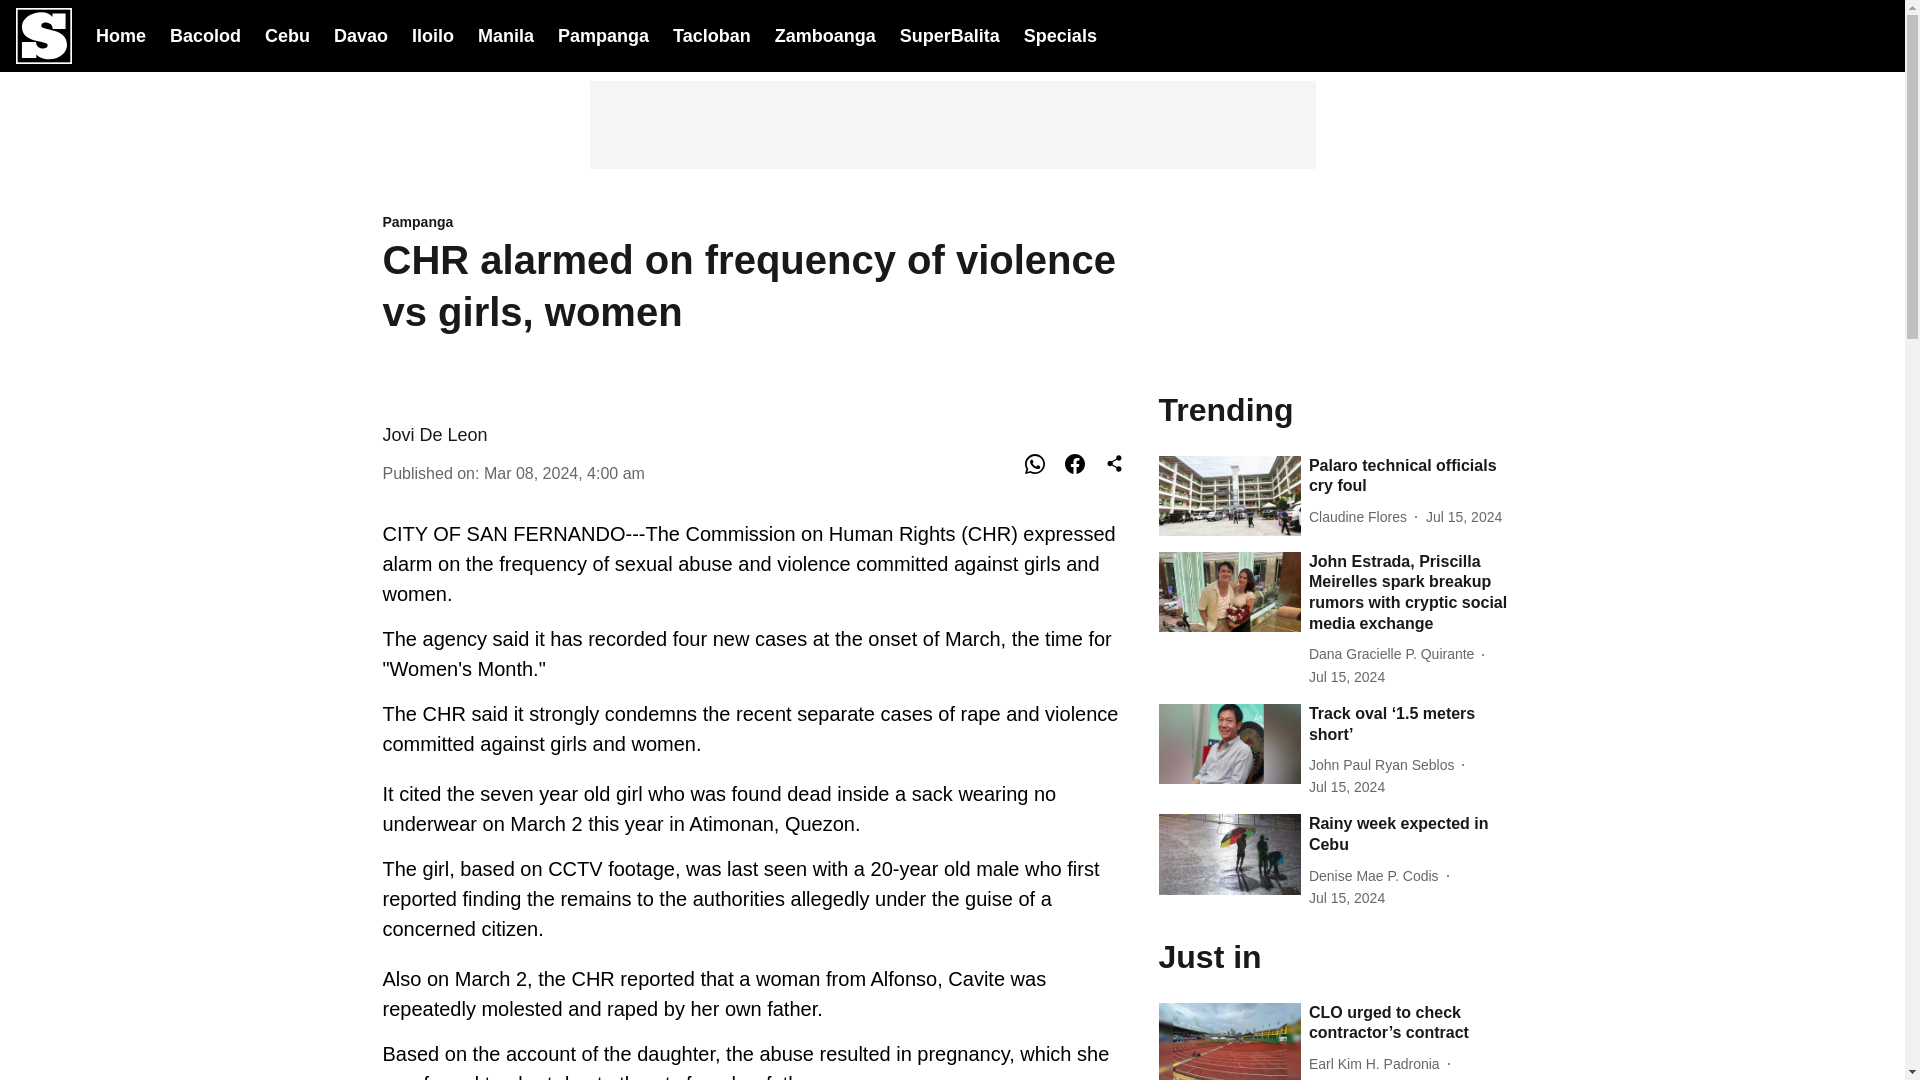 This screenshot has height=1080, width=1920. I want to click on Pampanga, so click(758, 223).